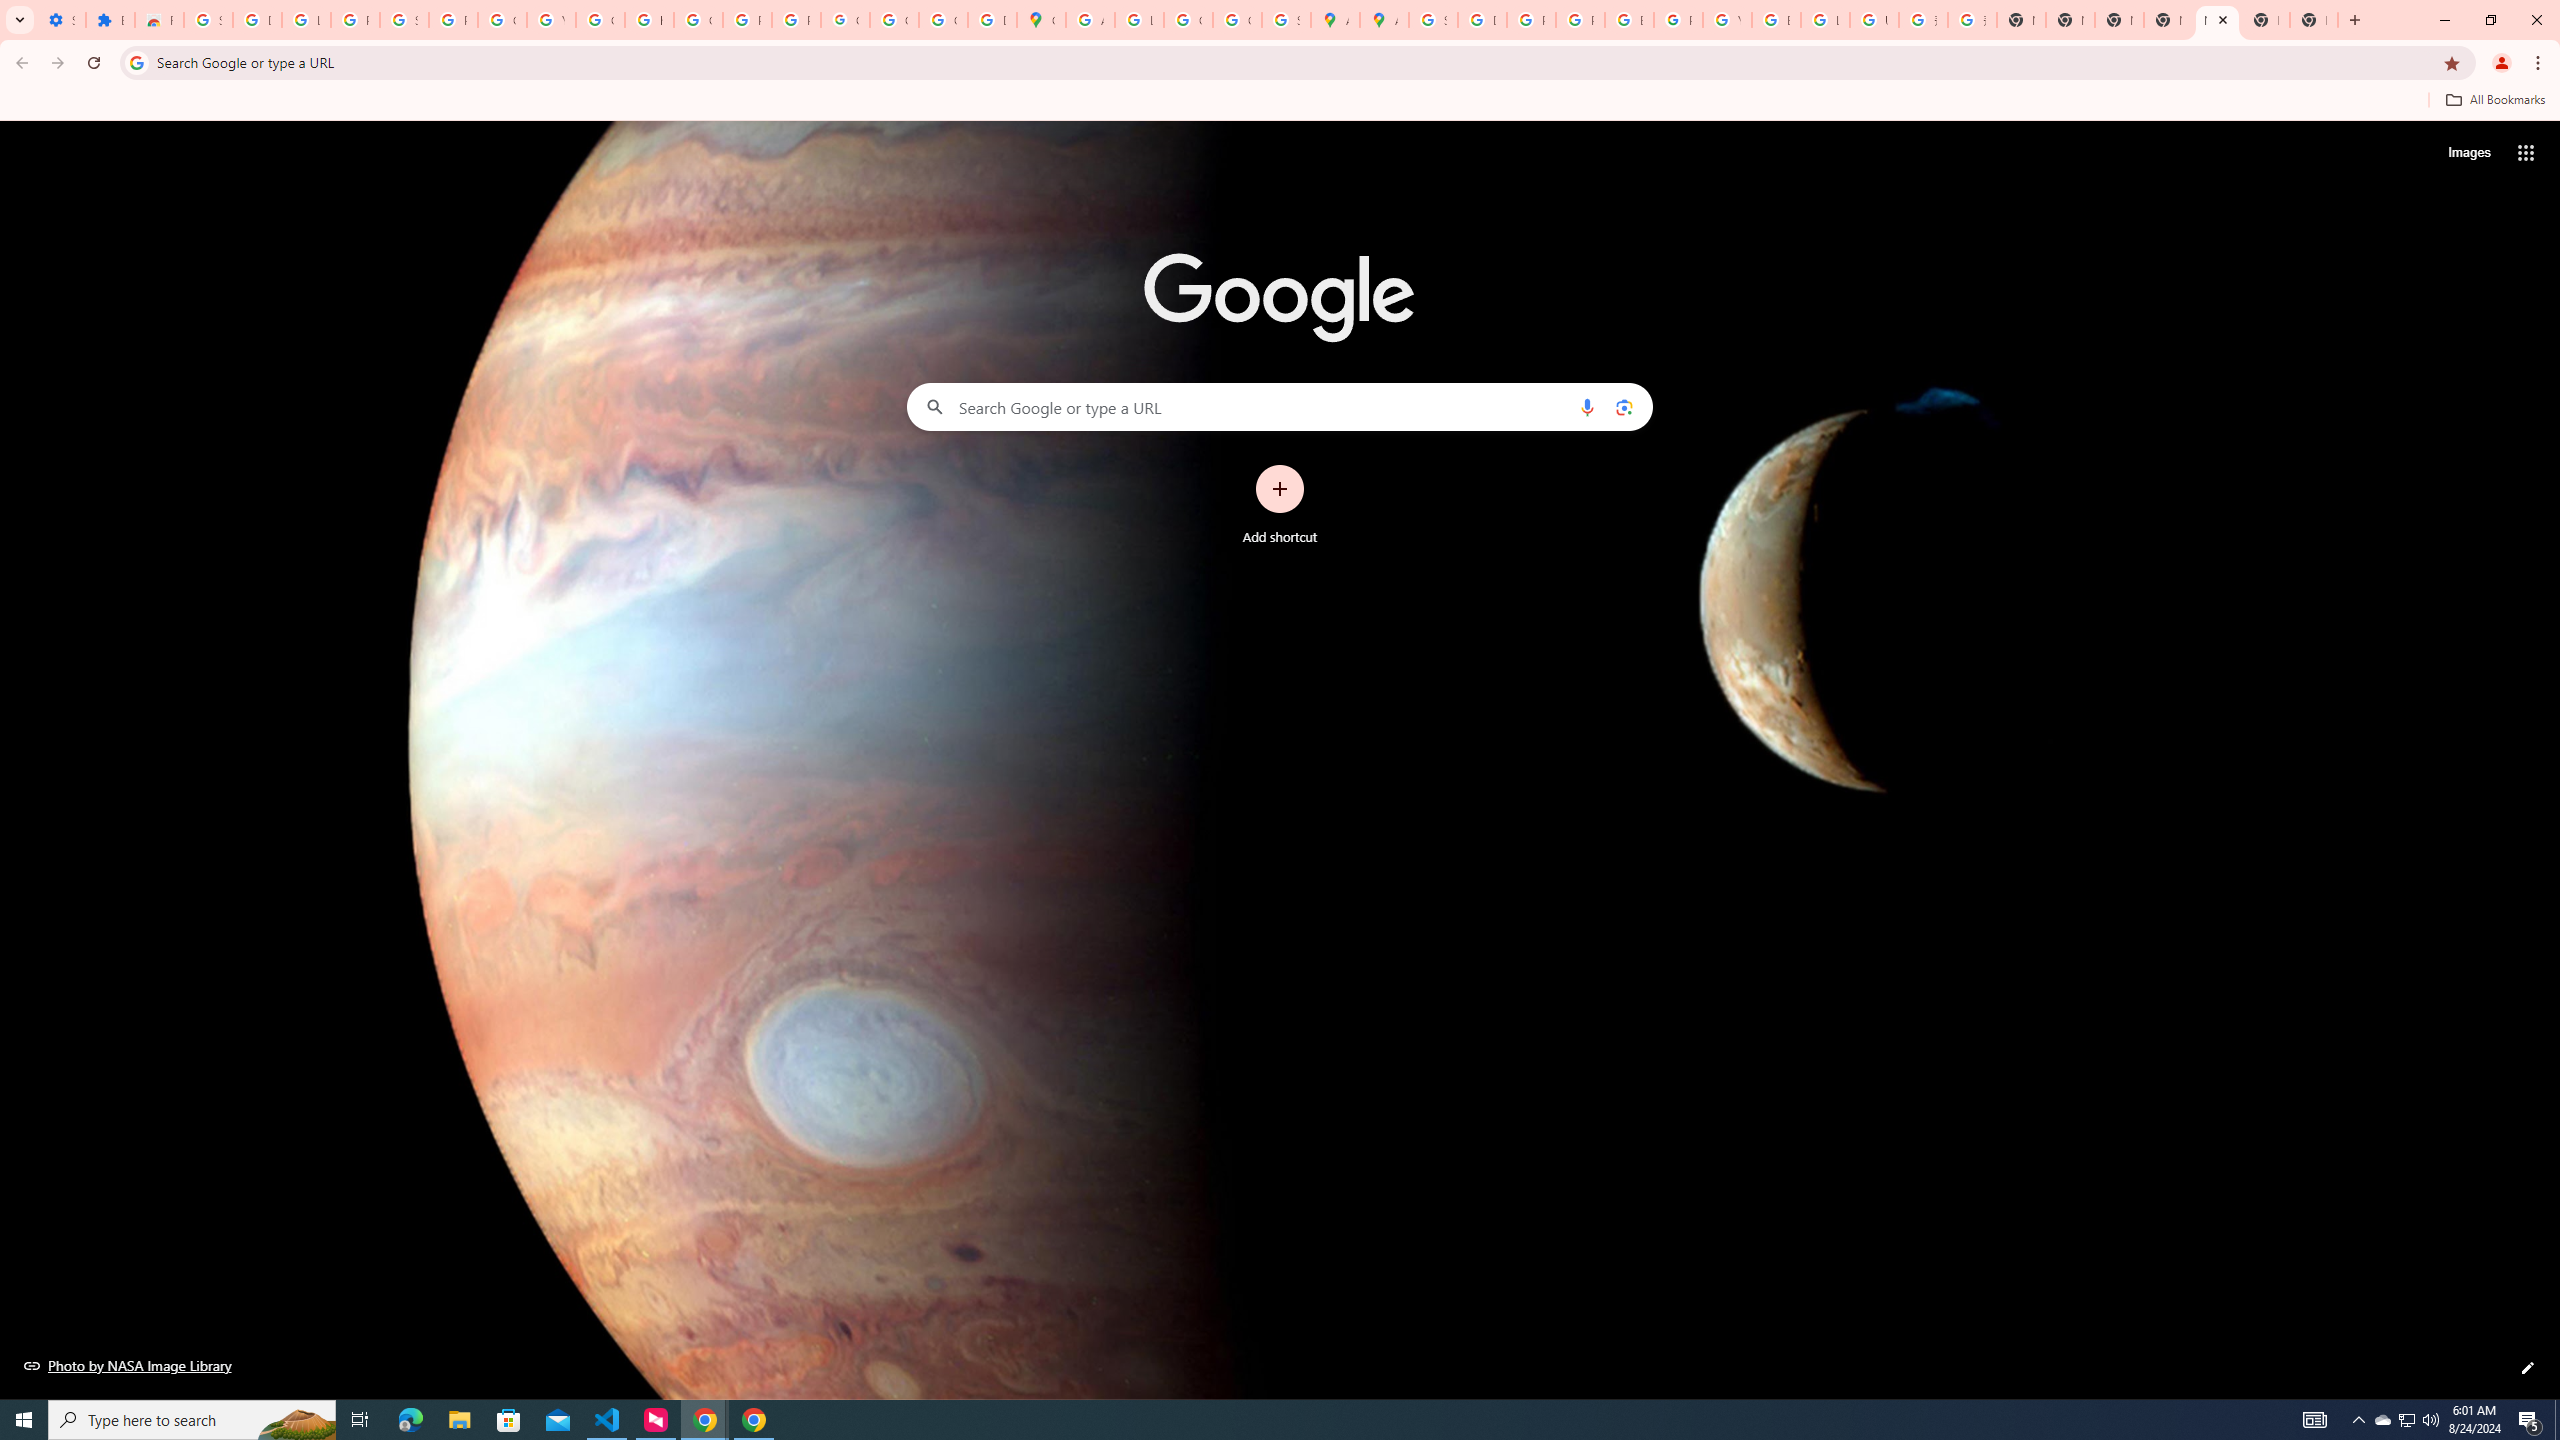  What do you see at coordinates (158, 20) in the screenshot?
I see `Reviews: Helix Fruit Jump Arcade Game` at bounding box center [158, 20].